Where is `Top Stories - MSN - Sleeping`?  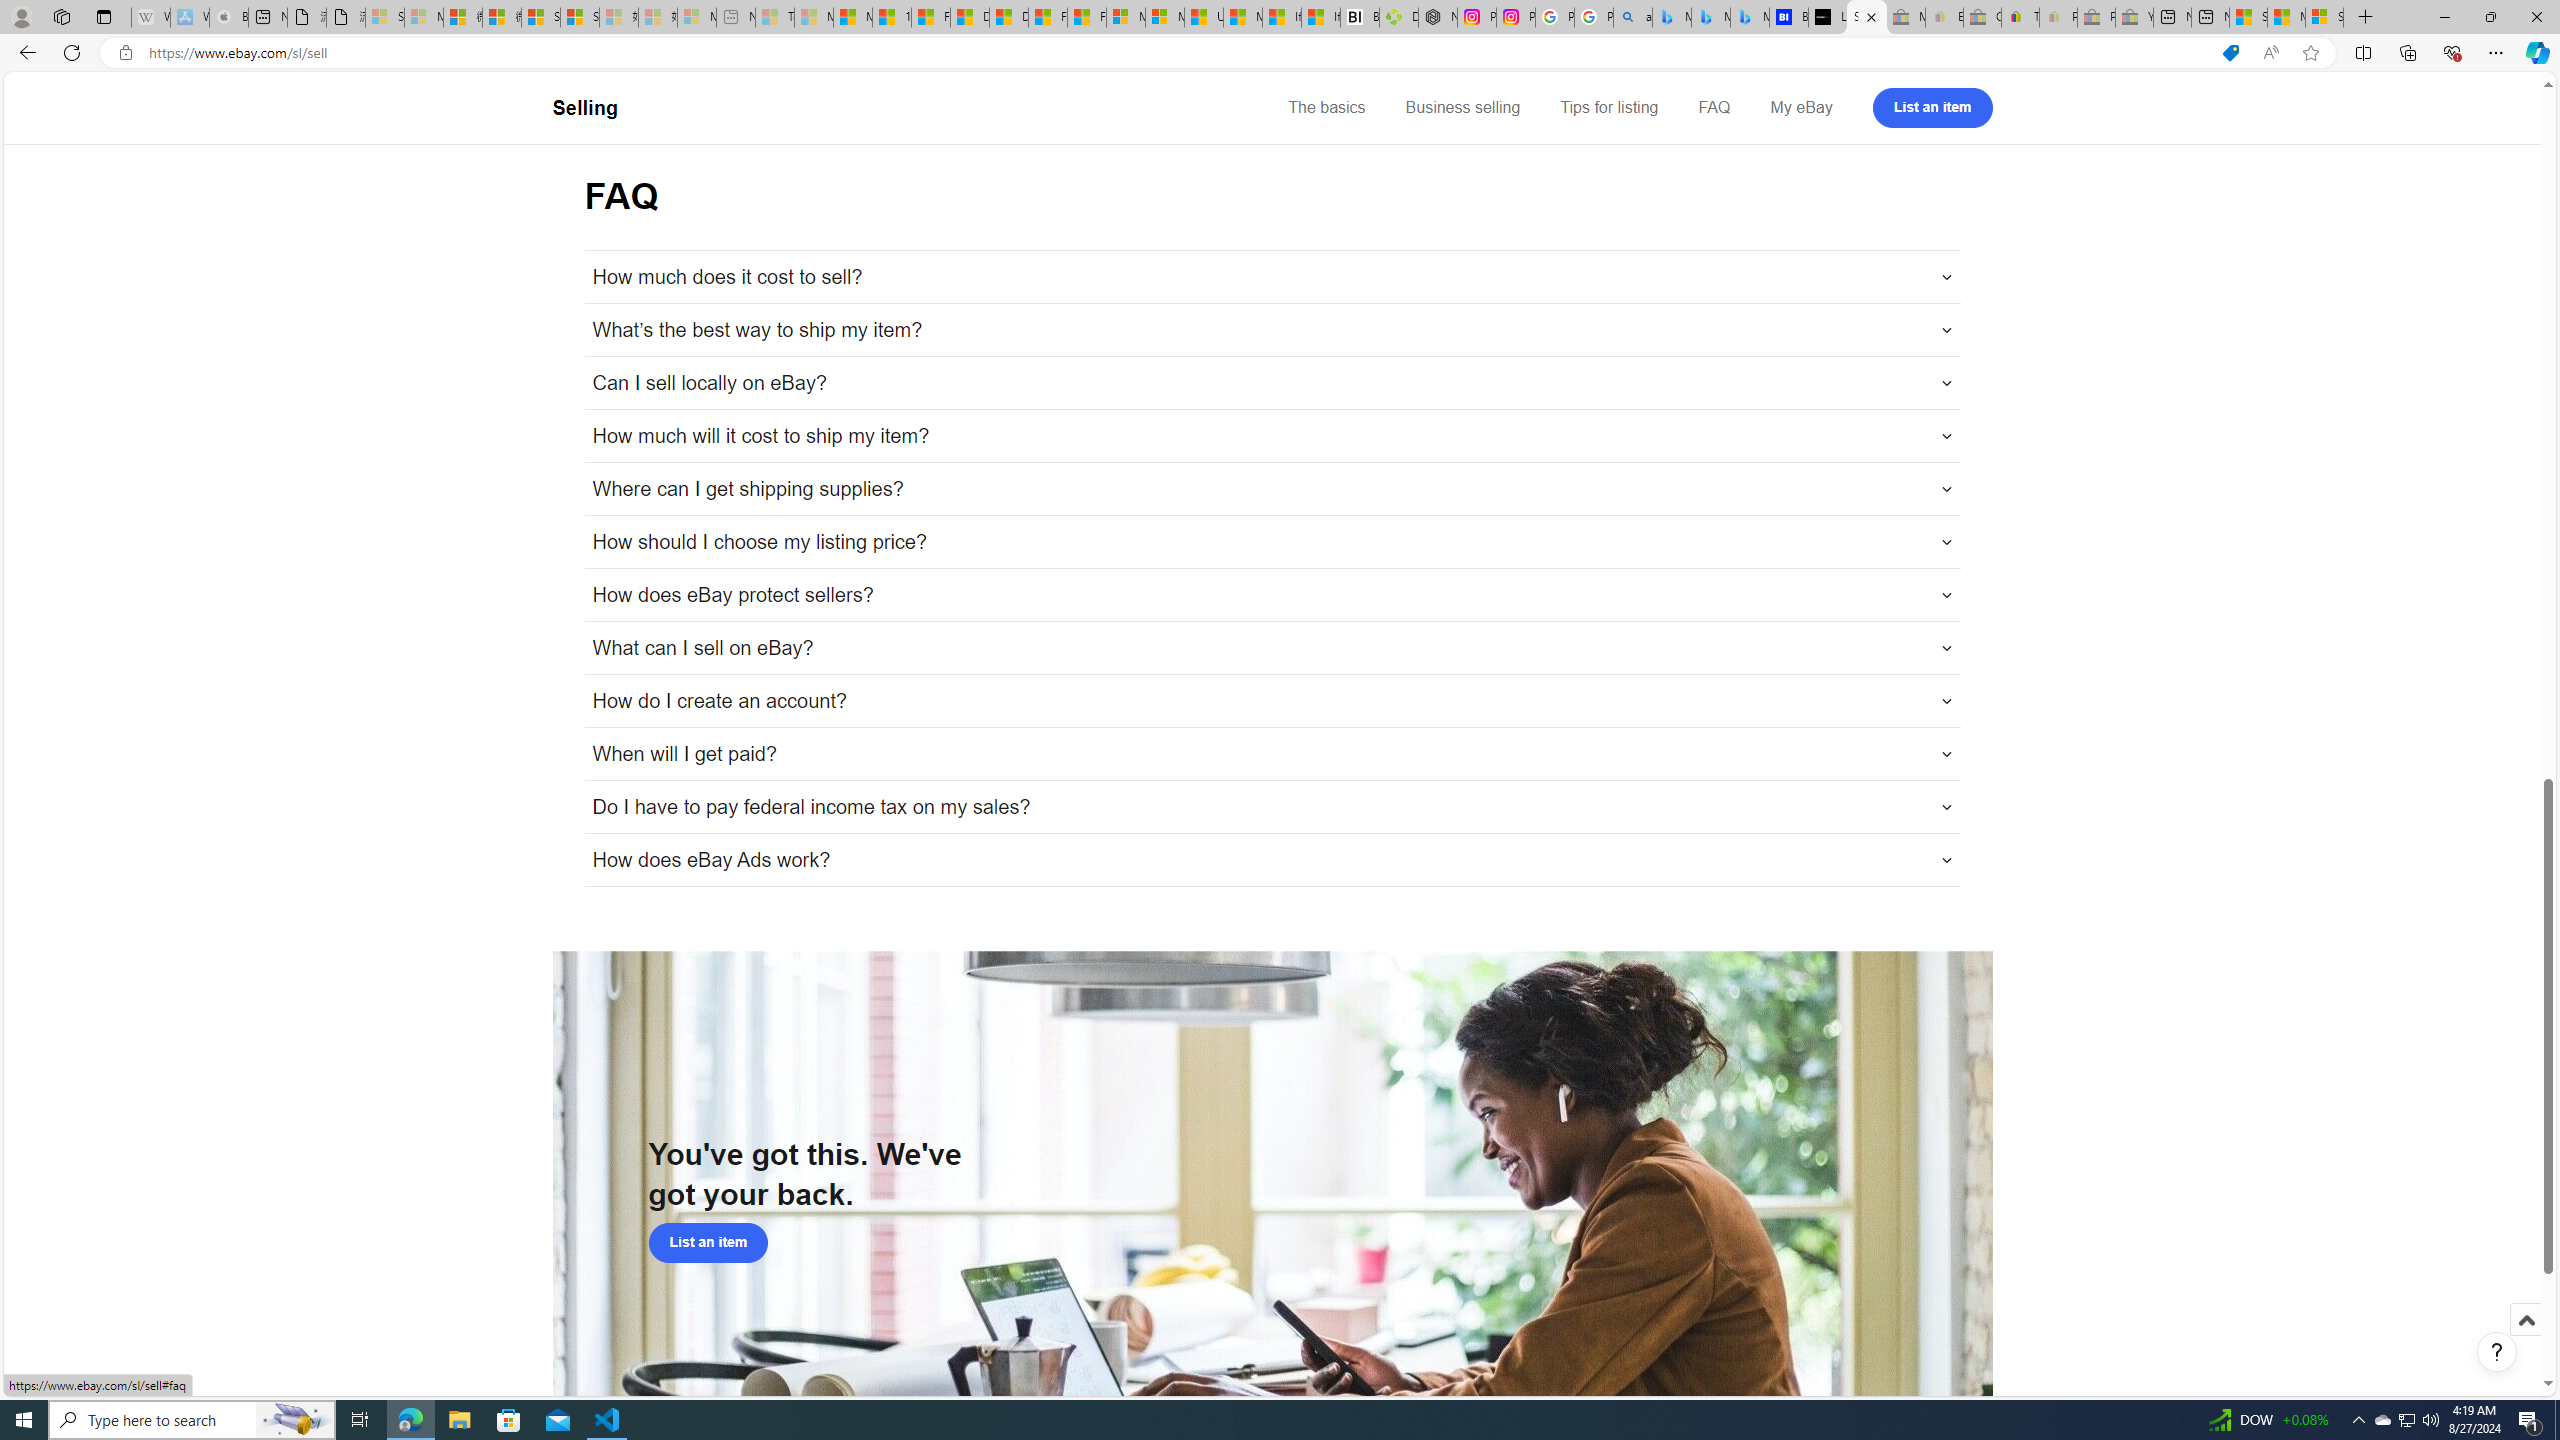
Top Stories - MSN - Sleeping is located at coordinates (775, 17).